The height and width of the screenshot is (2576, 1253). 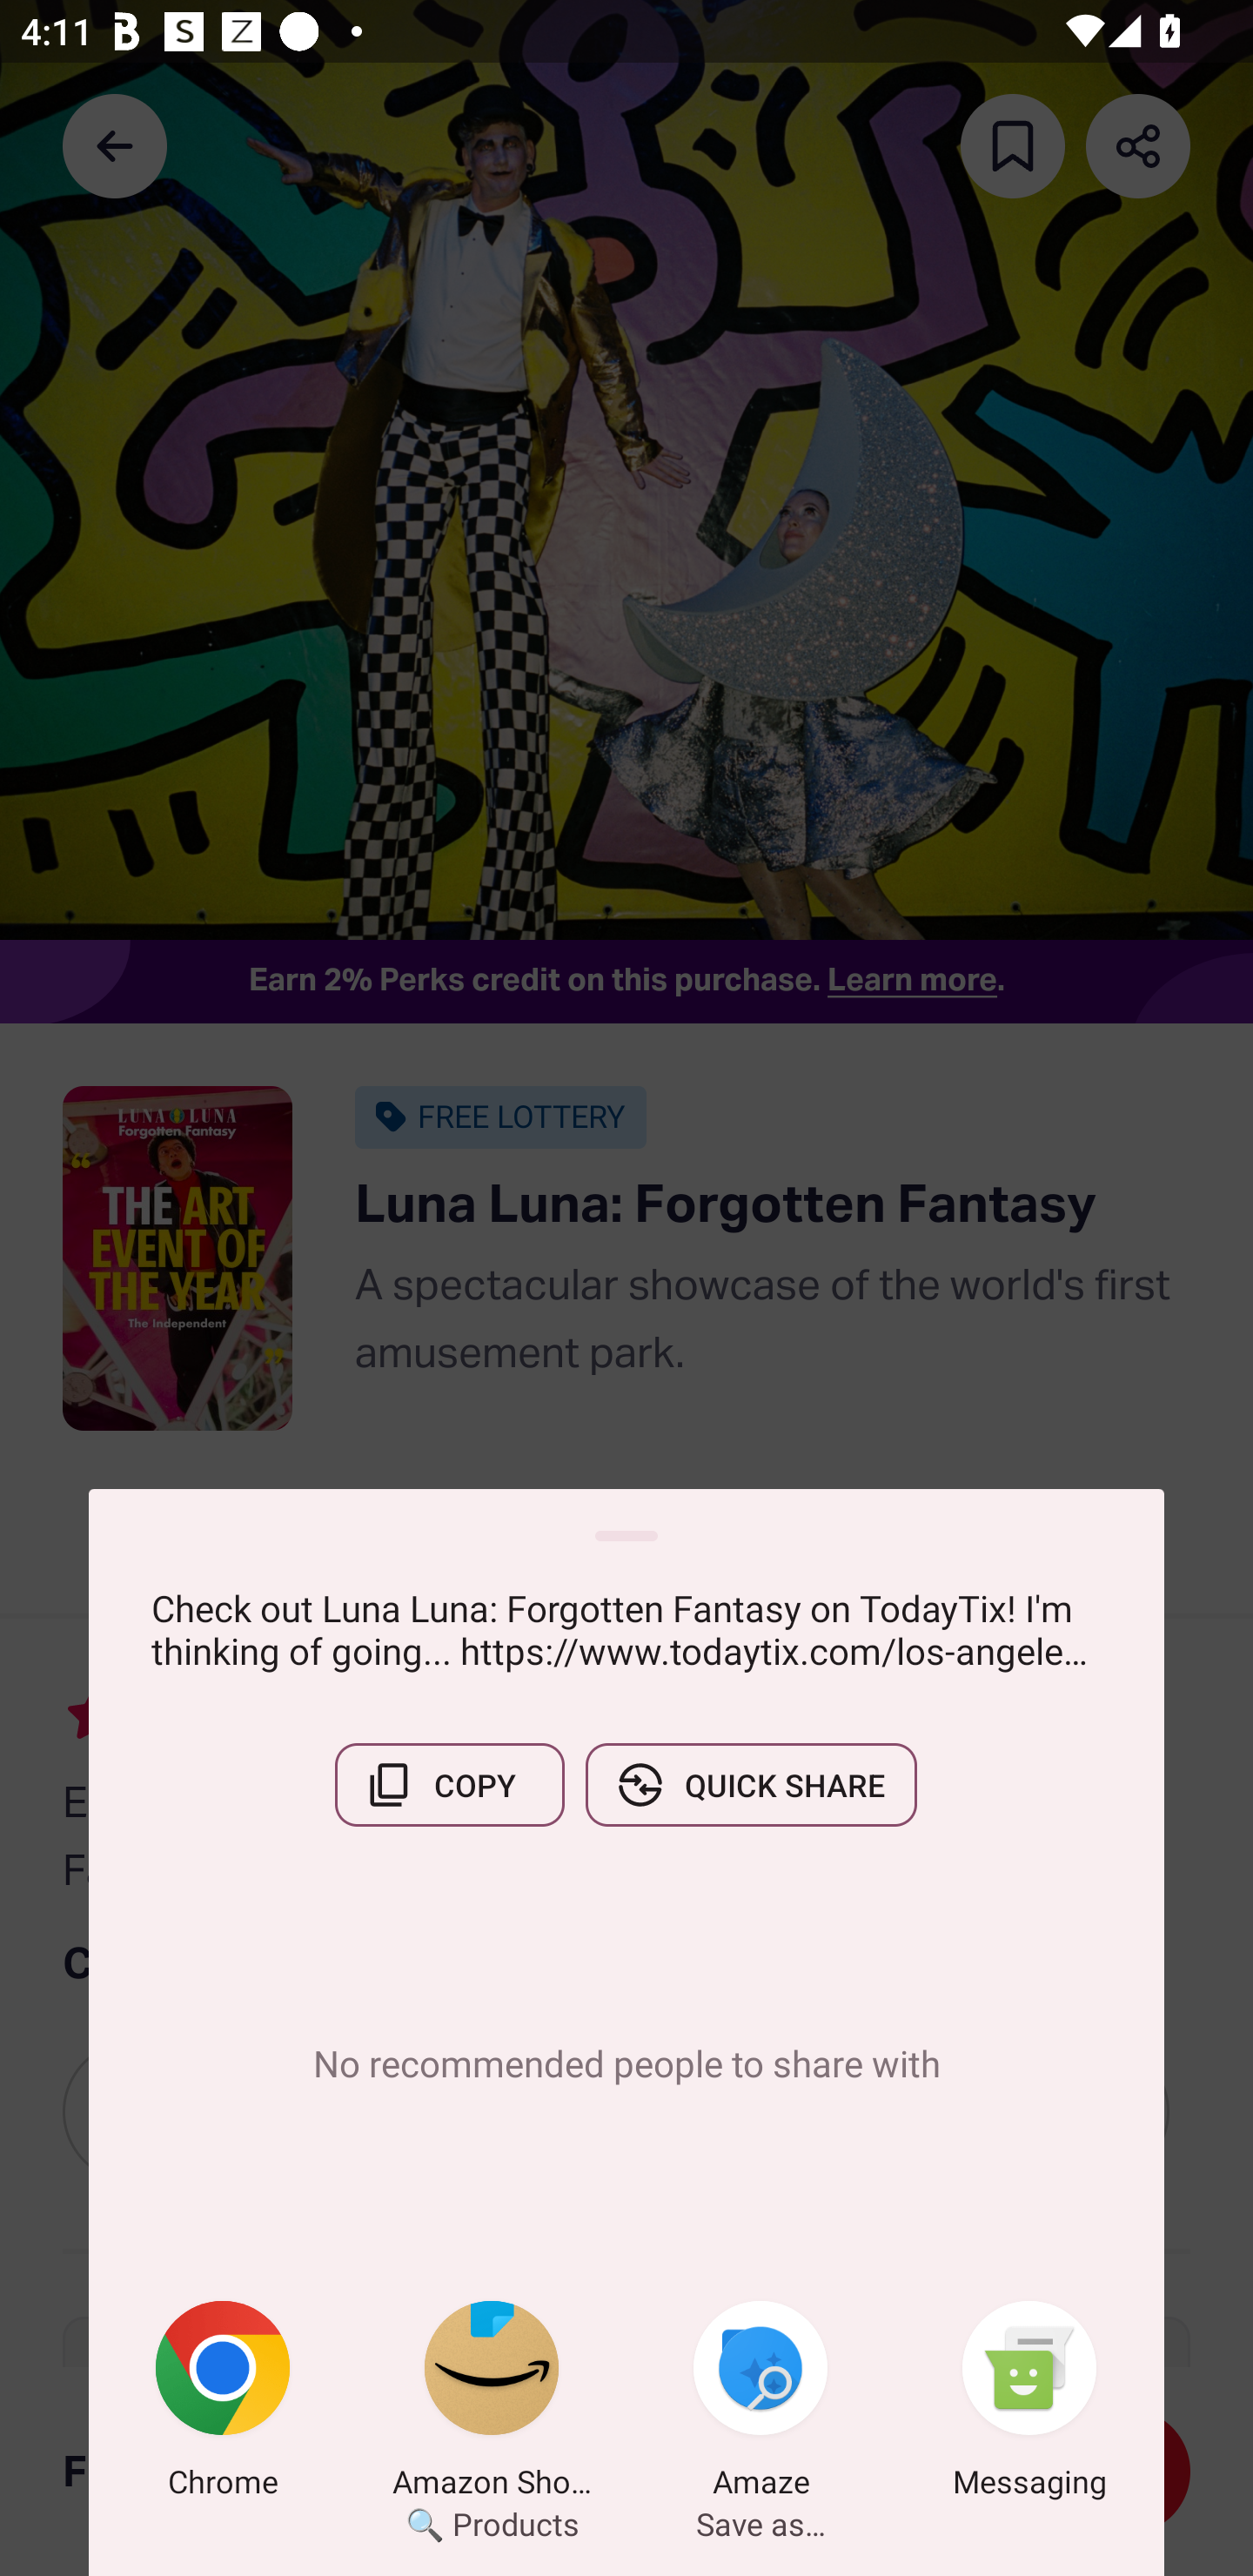 I want to click on QUICK SHARE, so click(x=751, y=1785).